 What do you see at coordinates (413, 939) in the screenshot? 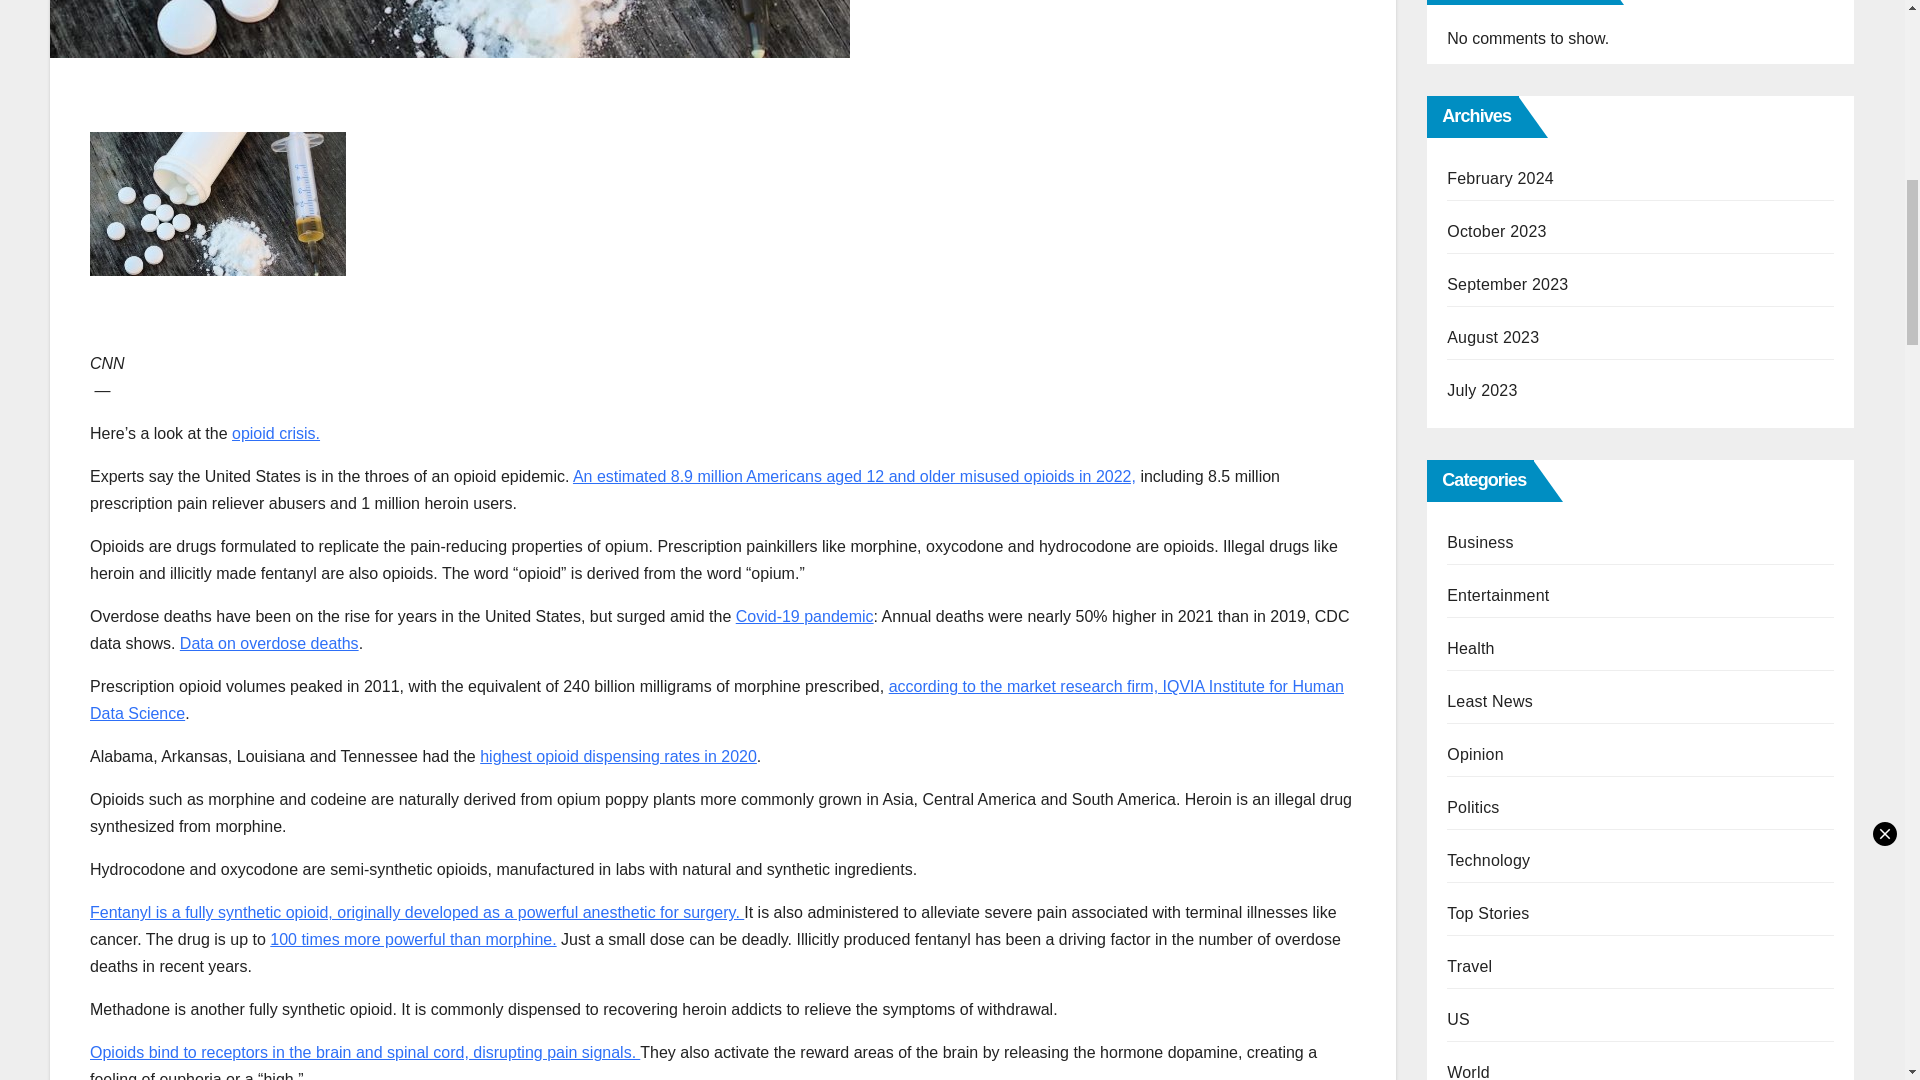
I see `100 times more powerful than morphine.` at bounding box center [413, 939].